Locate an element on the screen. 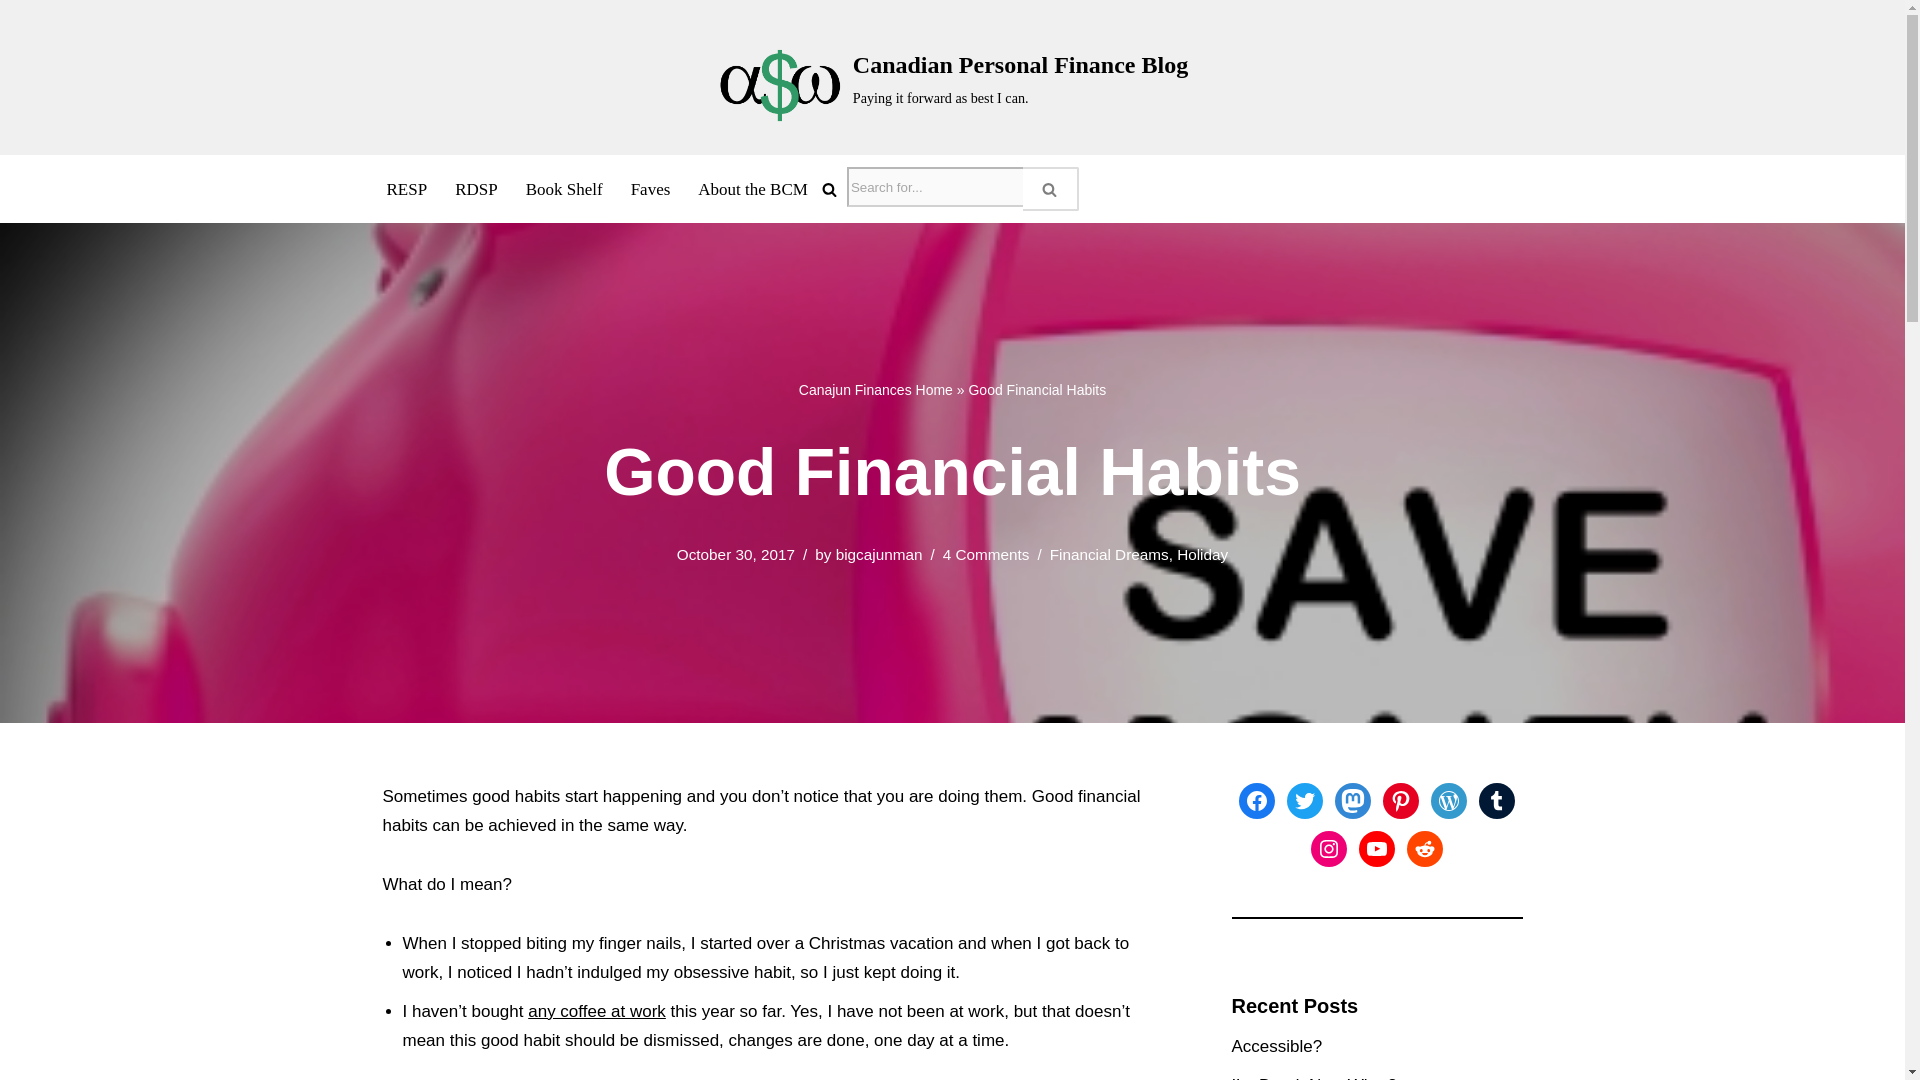 The width and height of the screenshot is (1920, 1080). Skip to content is located at coordinates (15, 42).